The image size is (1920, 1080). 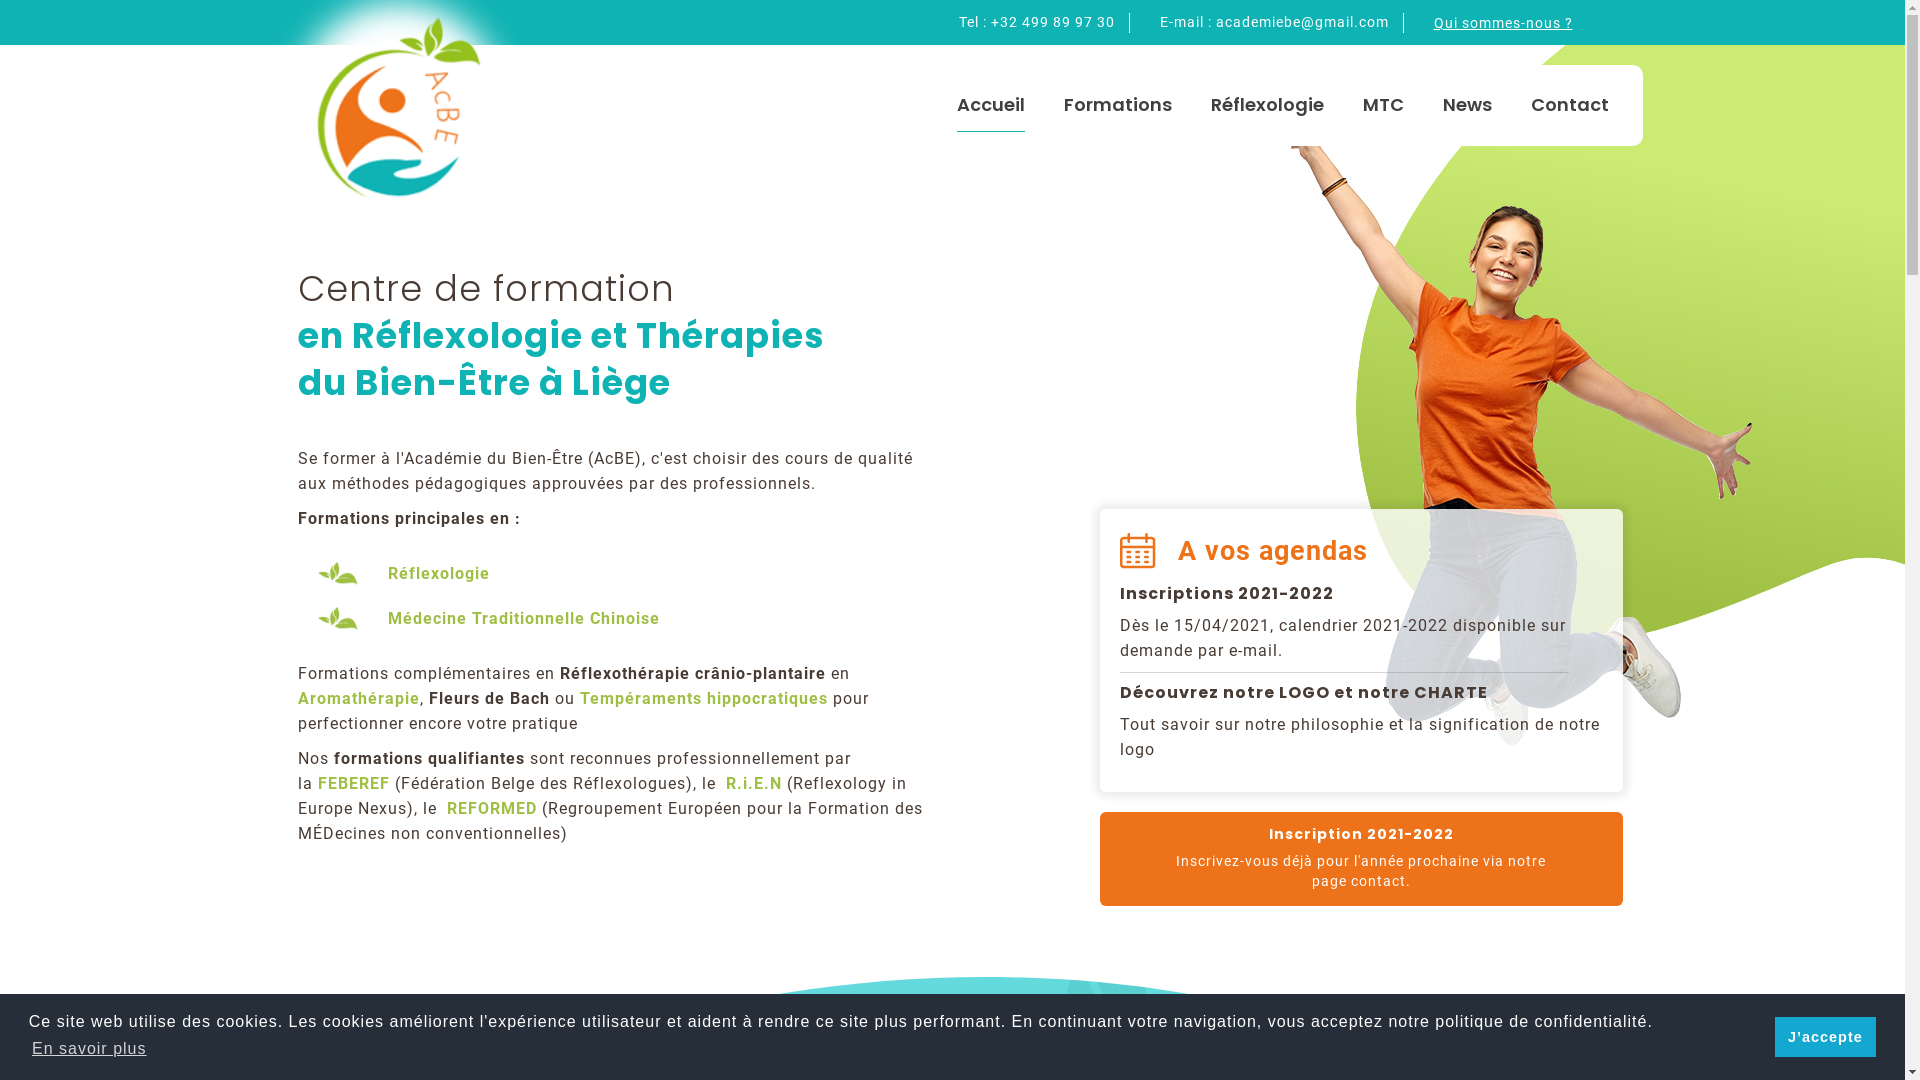 I want to click on Academie-bien-etre-Formations, so click(x=1505, y=415).